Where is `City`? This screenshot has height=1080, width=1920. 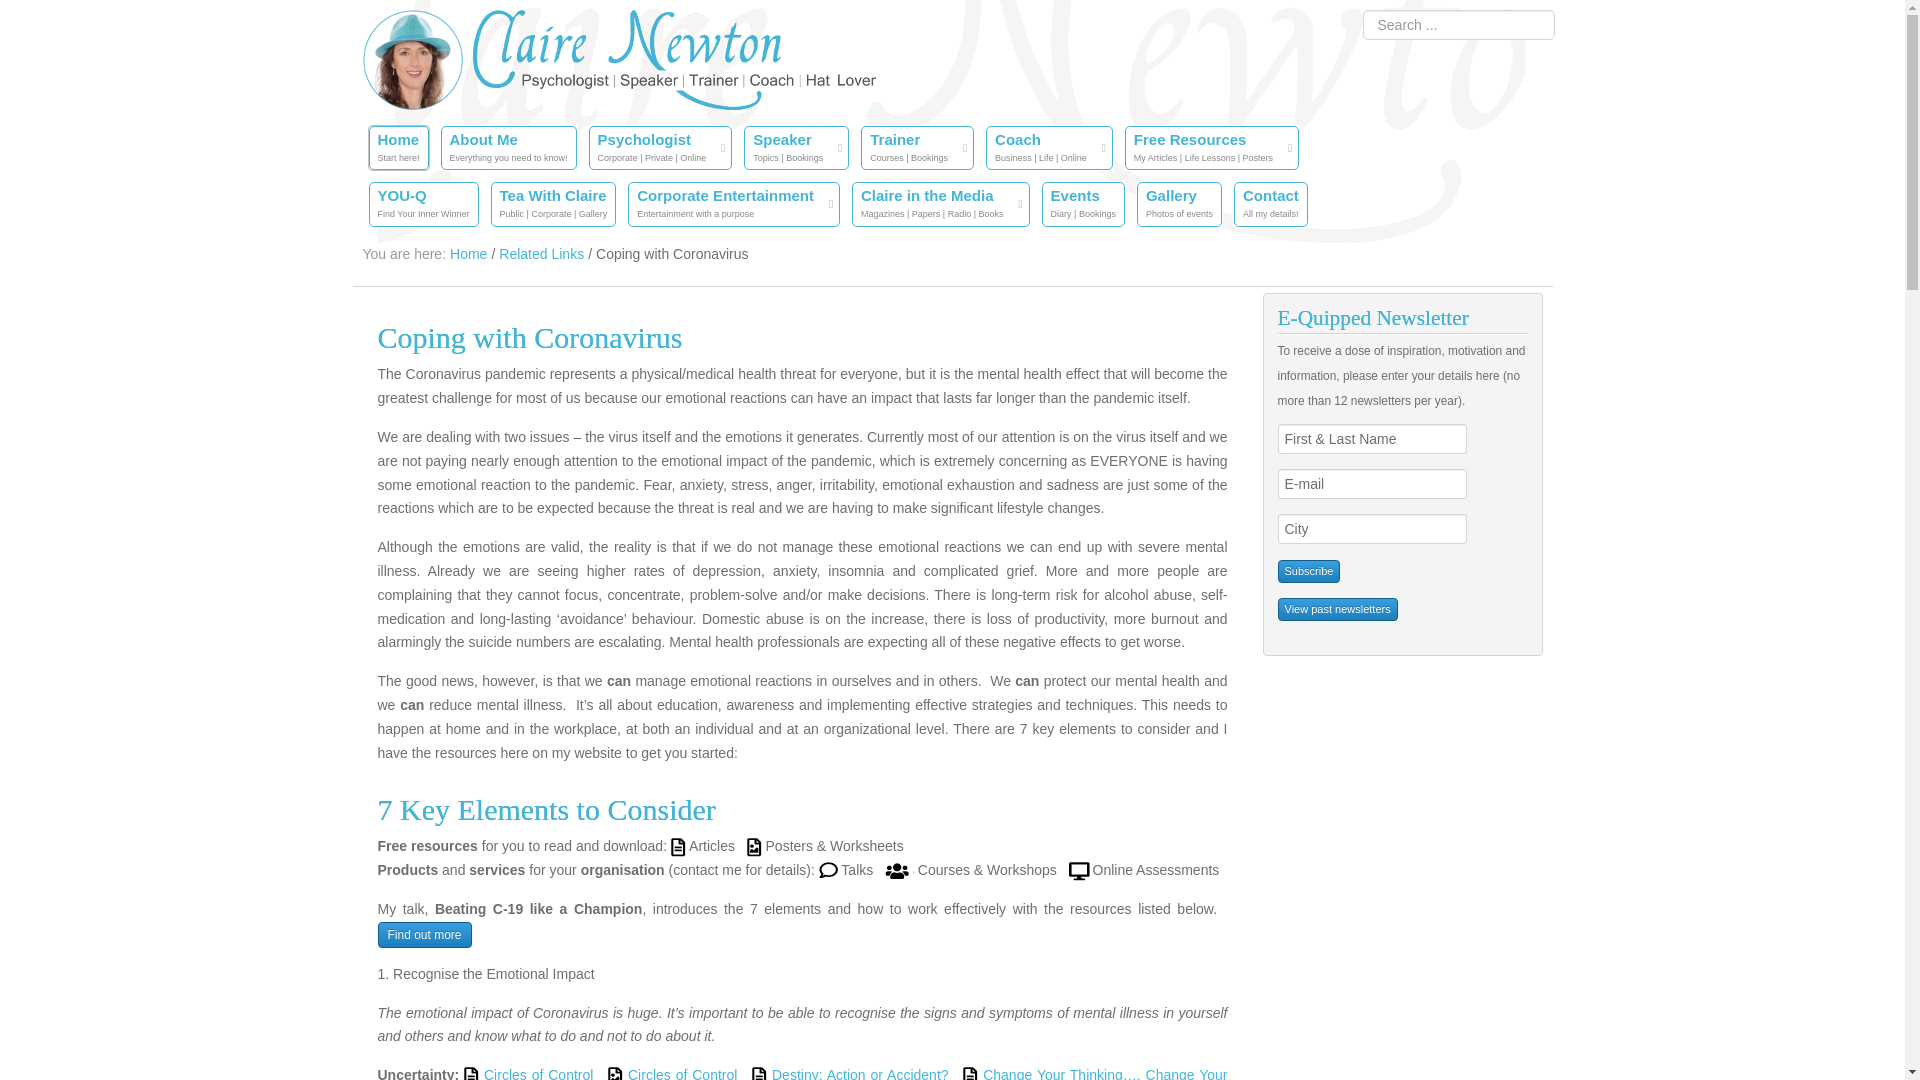
City is located at coordinates (1309, 572).